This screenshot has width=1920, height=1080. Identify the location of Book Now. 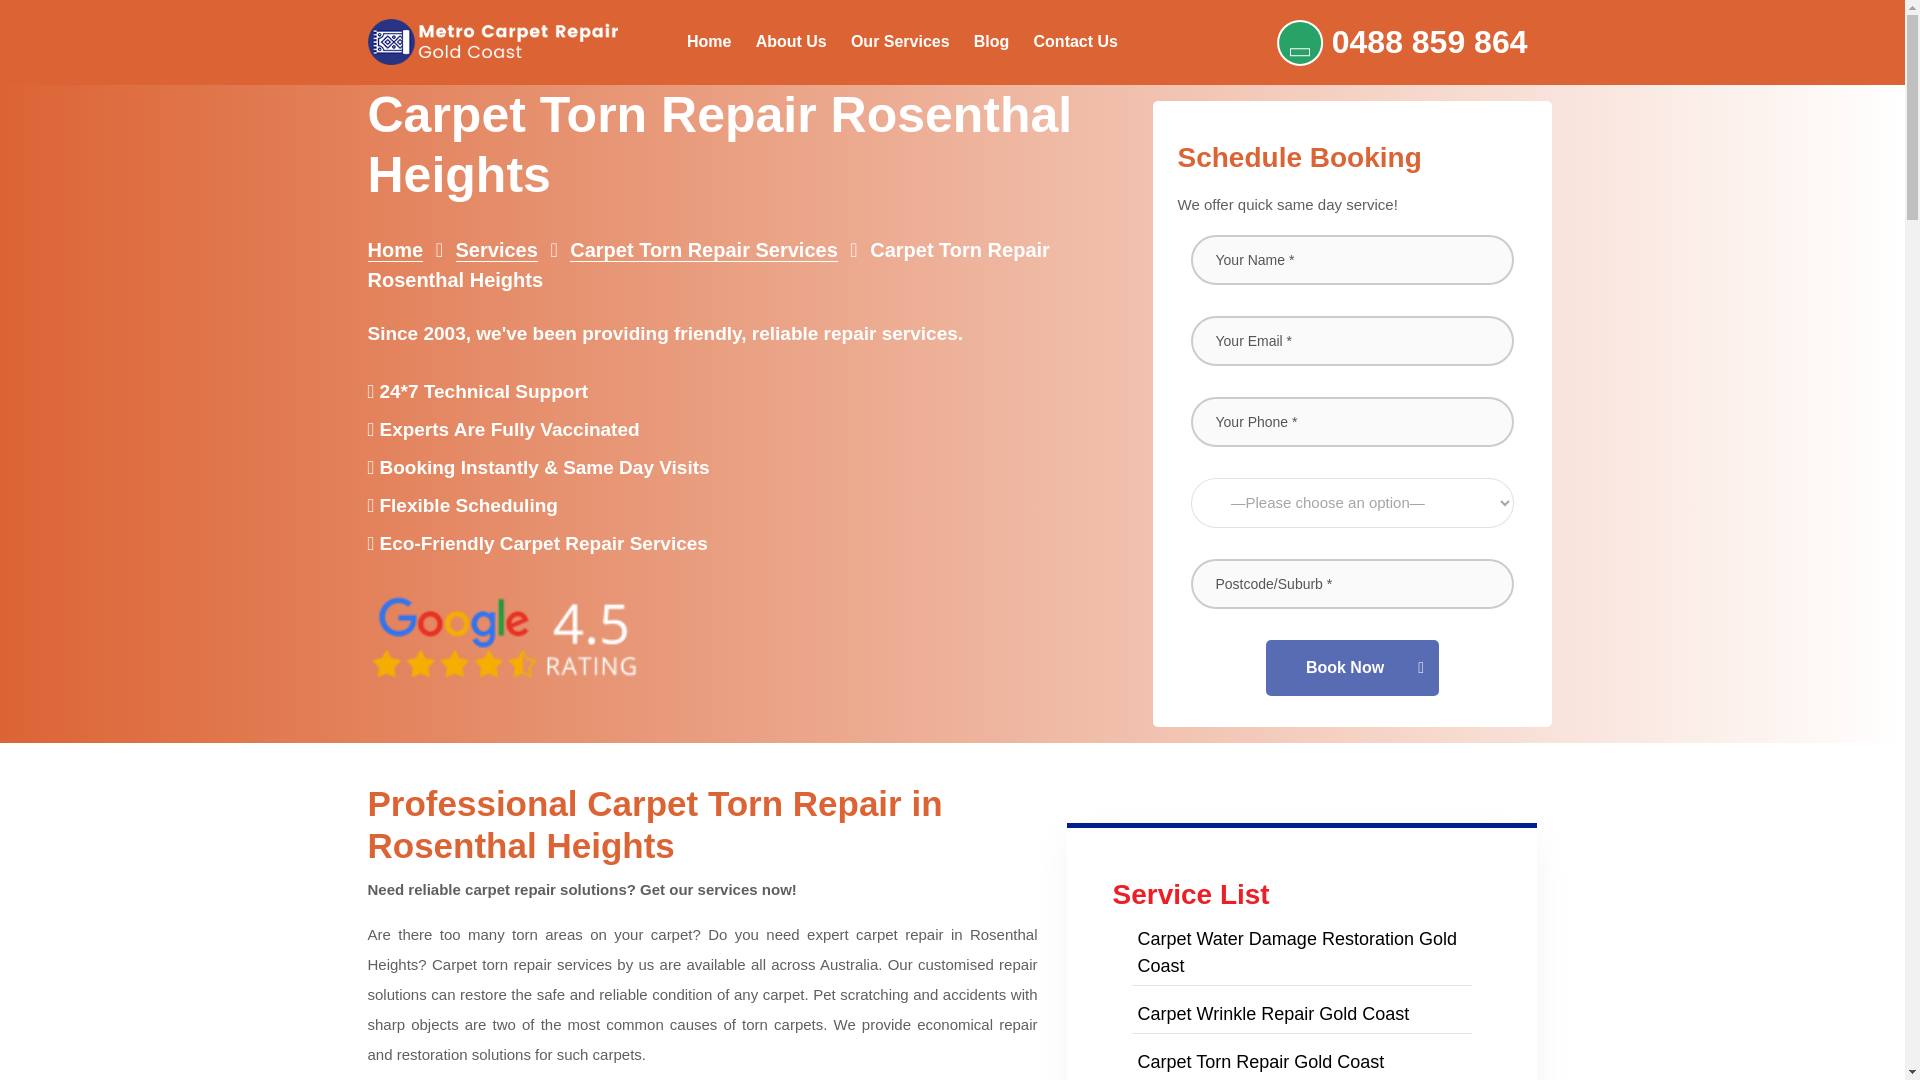
(1352, 668).